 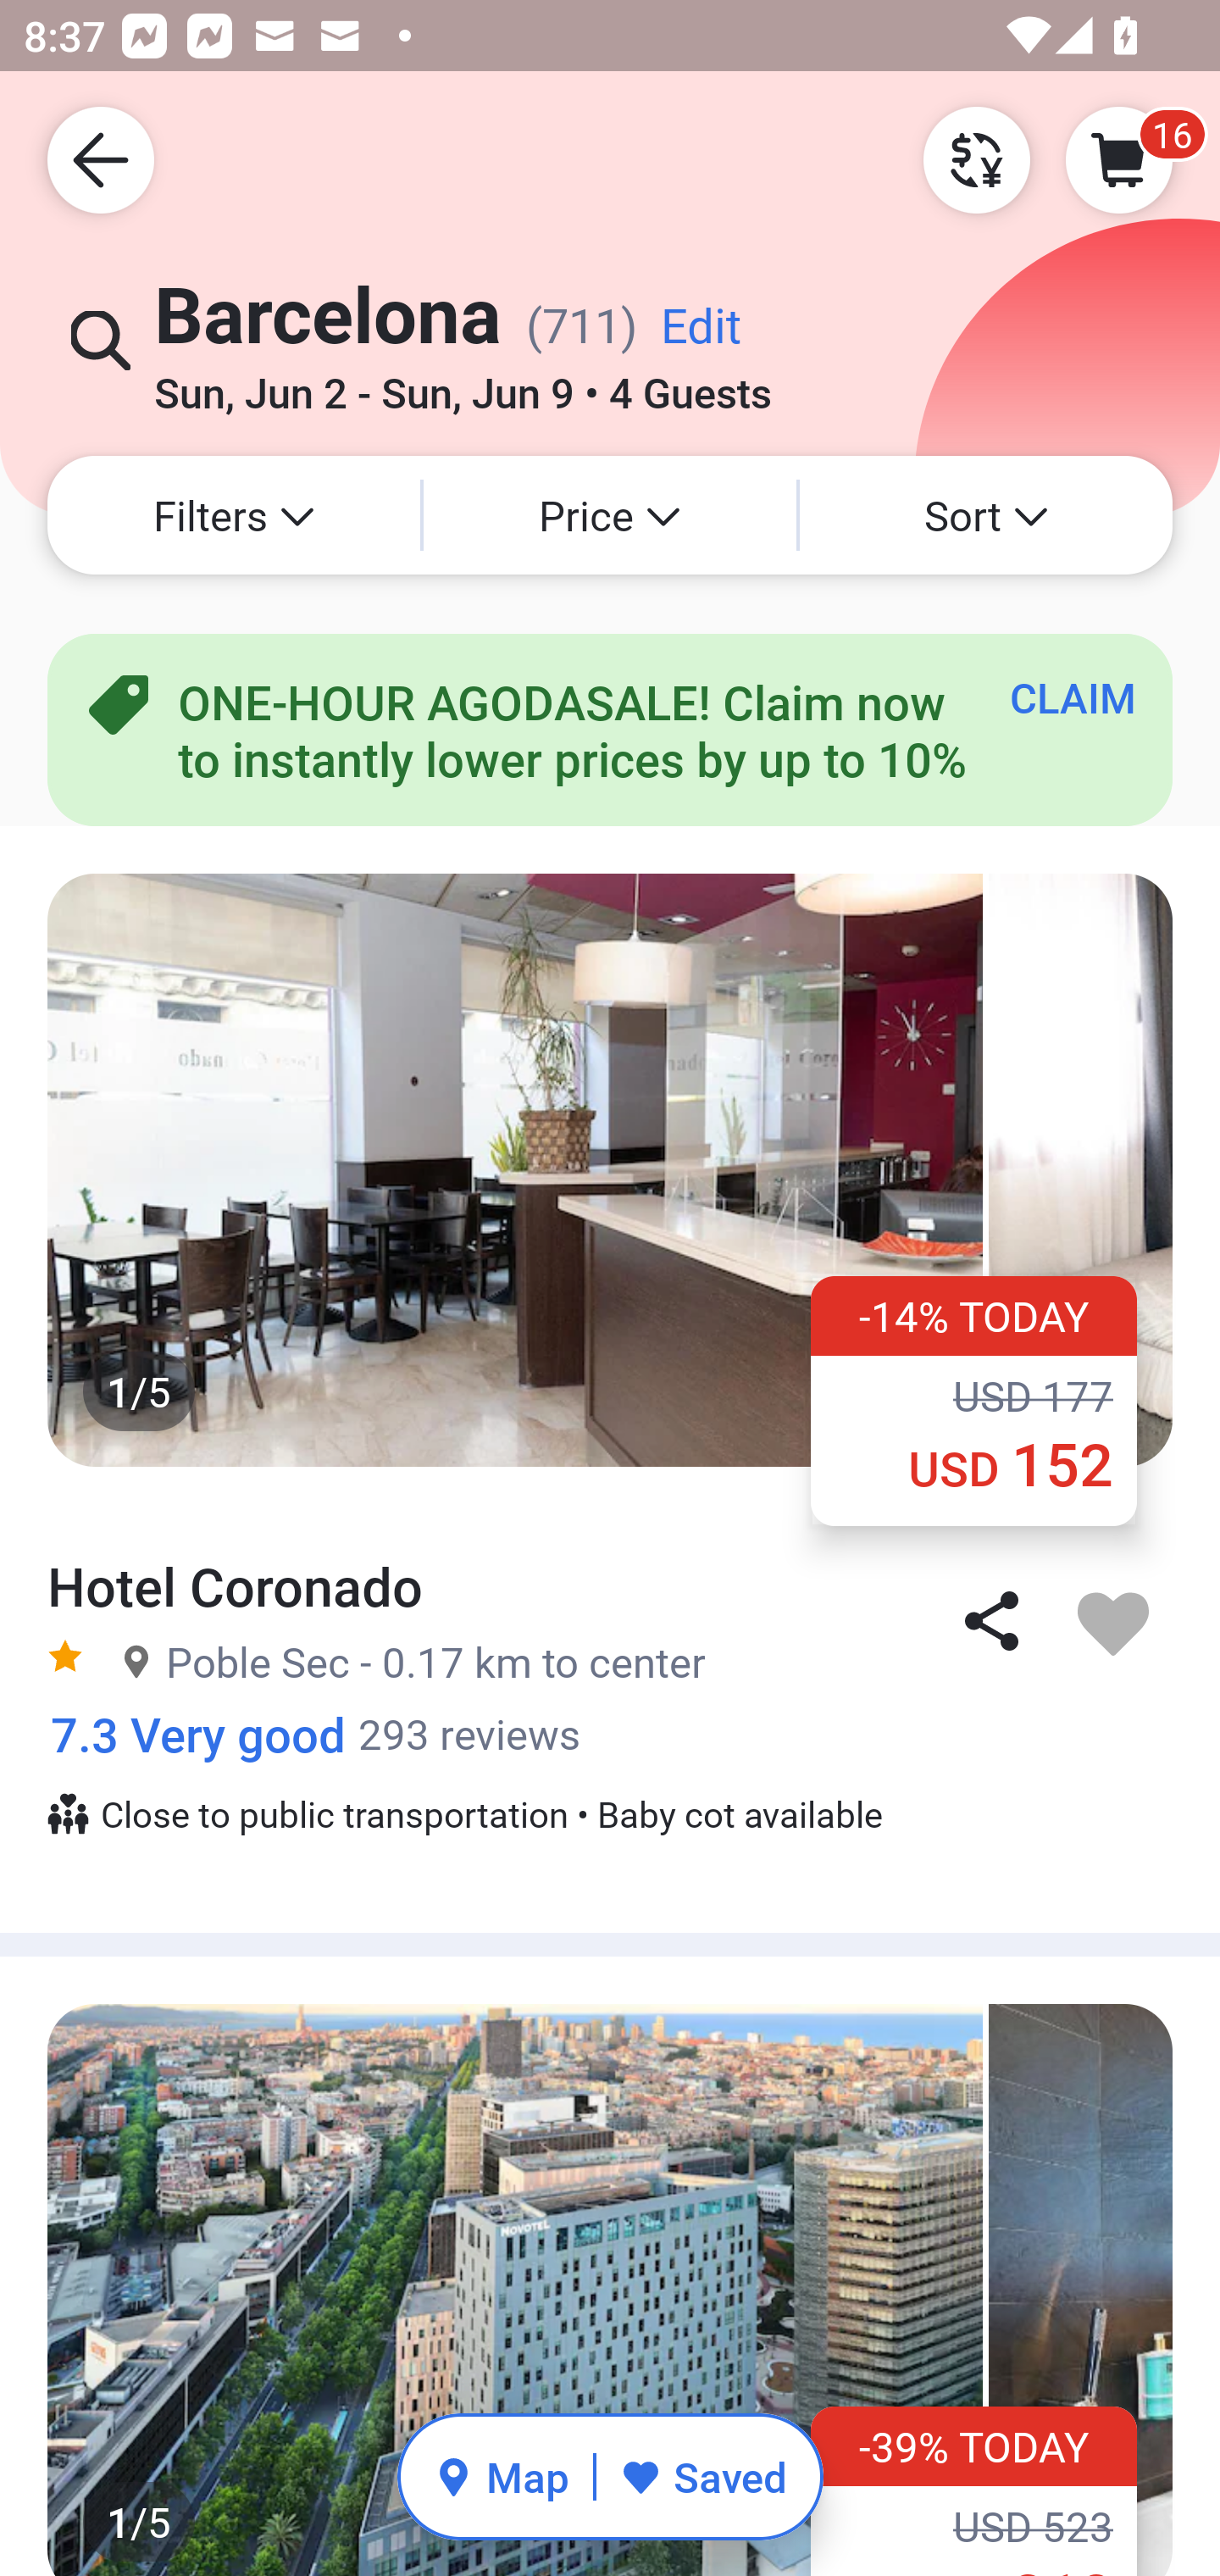 I want to click on Filters, so click(x=234, y=515).